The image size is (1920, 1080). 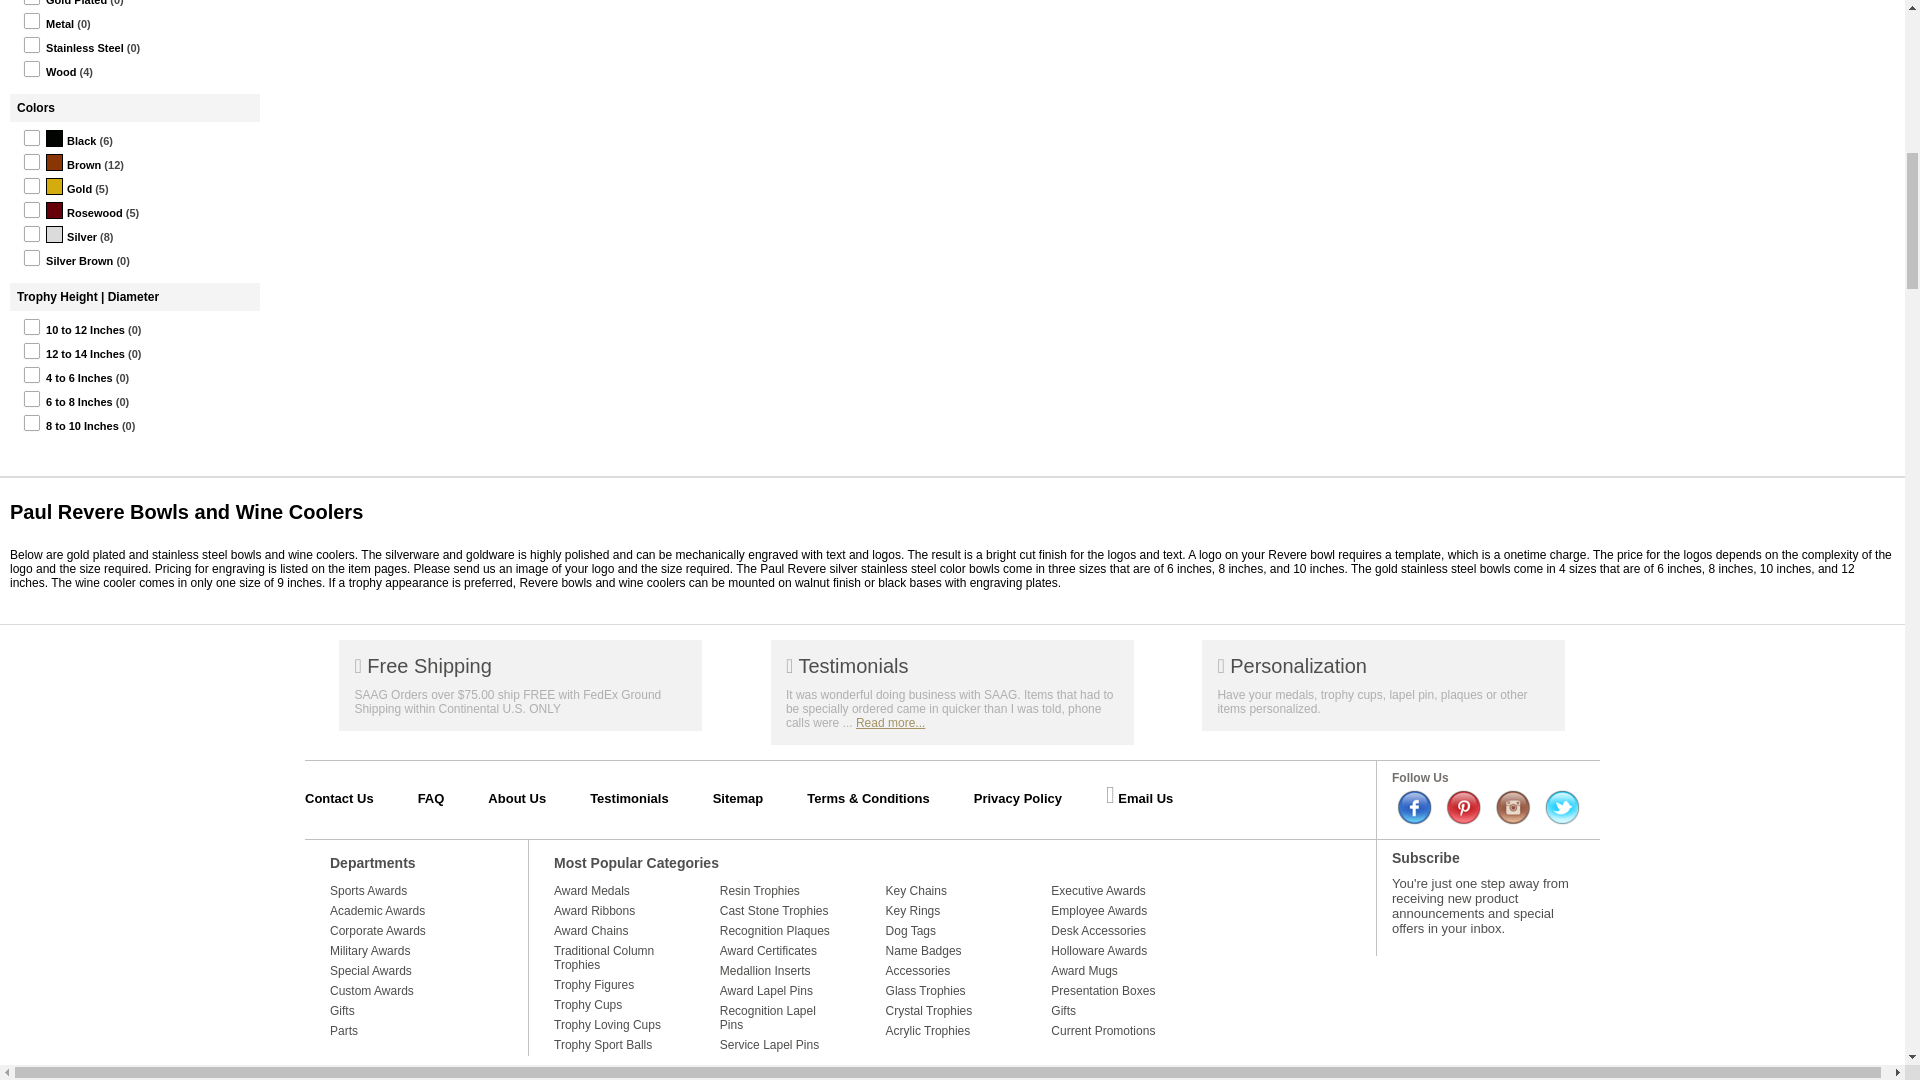 What do you see at coordinates (758, 798) in the screenshot?
I see `Sitemap` at bounding box center [758, 798].